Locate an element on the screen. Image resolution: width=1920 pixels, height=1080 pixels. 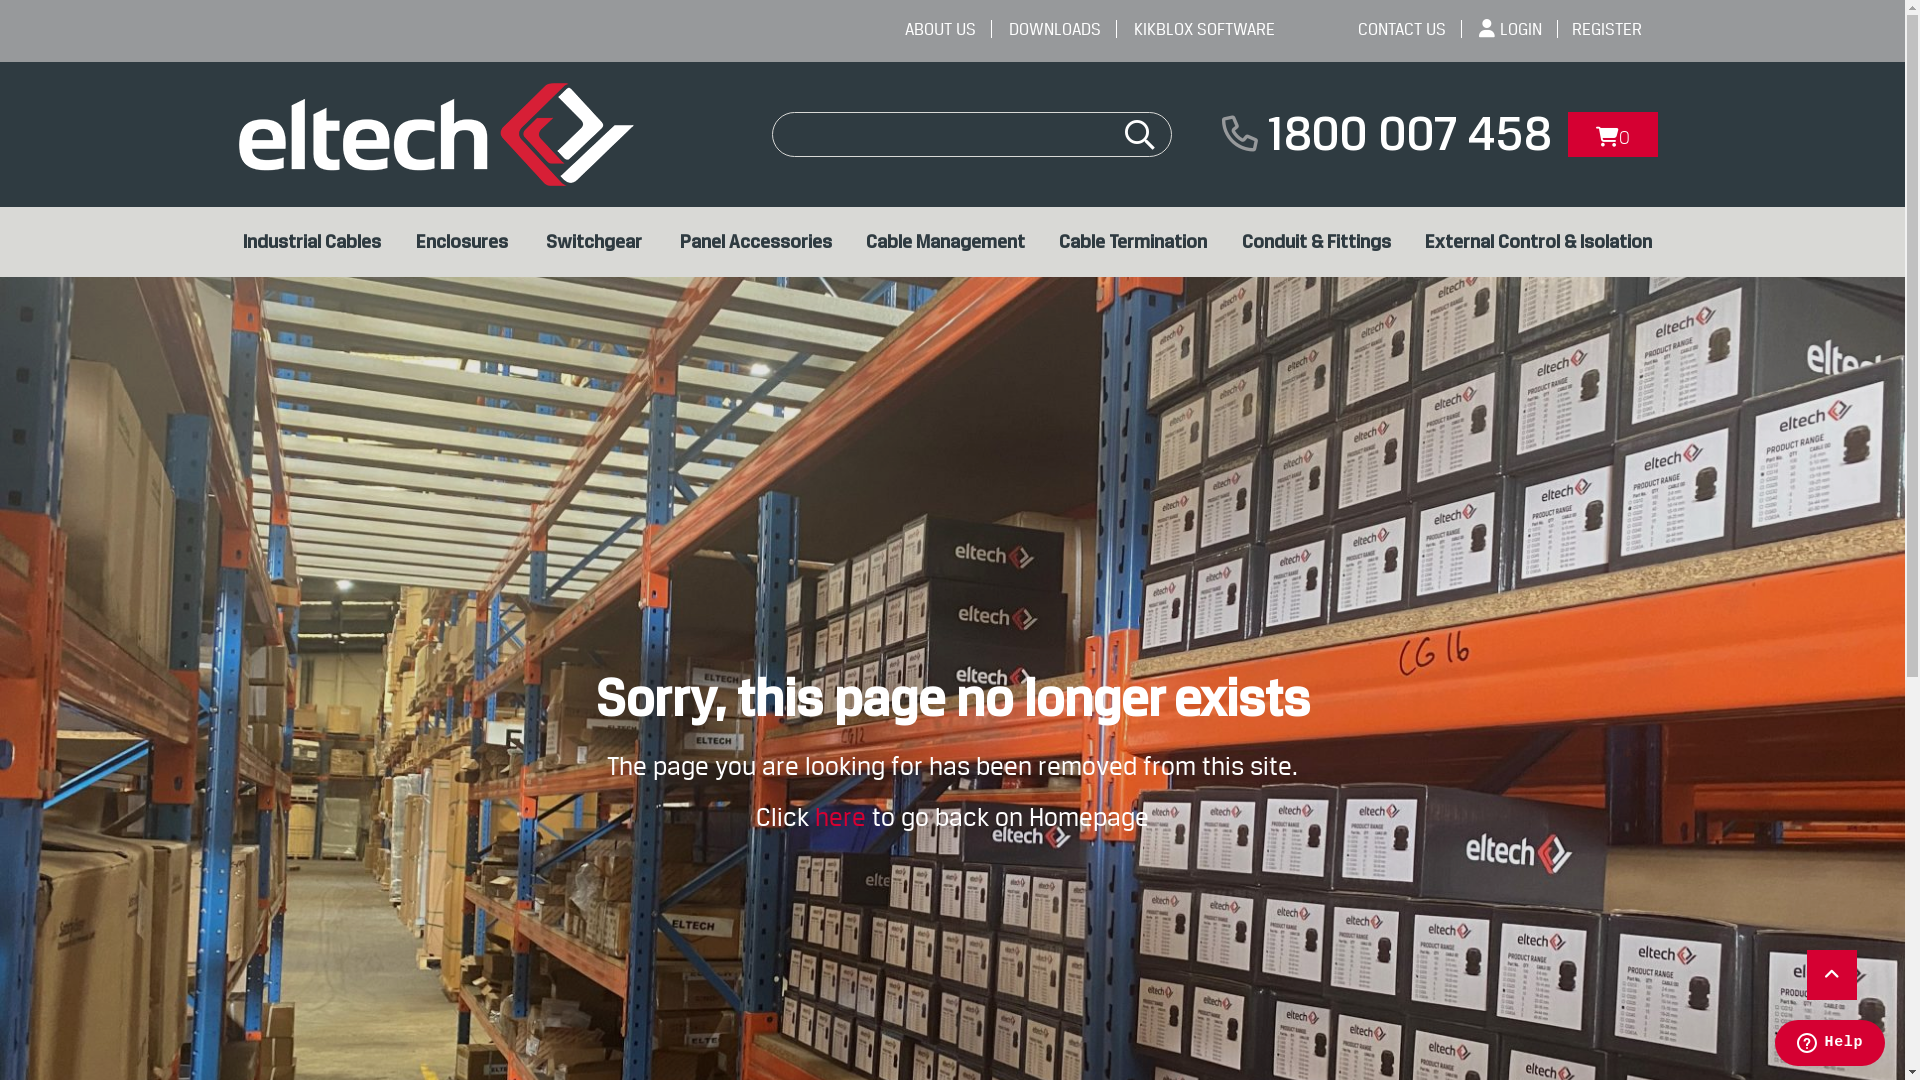
DOWNLOADS is located at coordinates (1062, 29).